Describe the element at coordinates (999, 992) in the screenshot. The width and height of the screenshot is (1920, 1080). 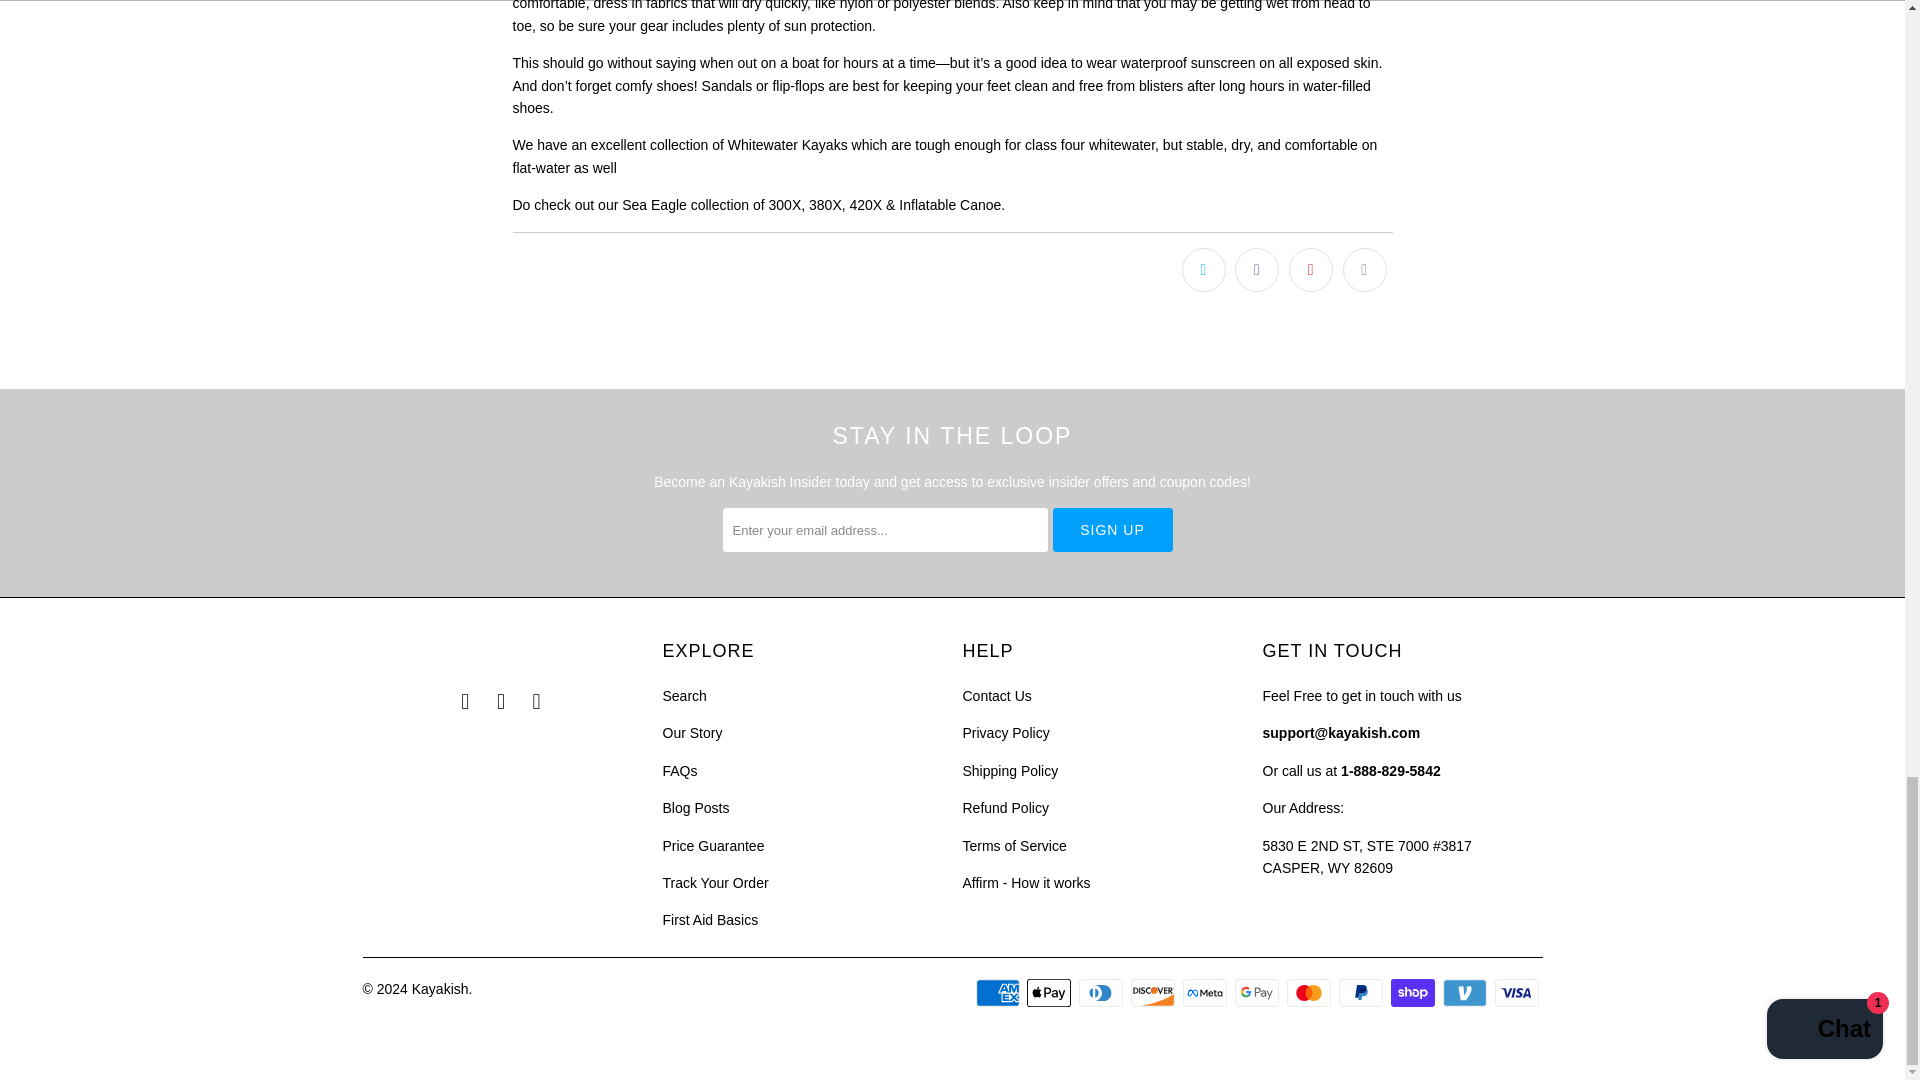
I see `American Express` at that location.